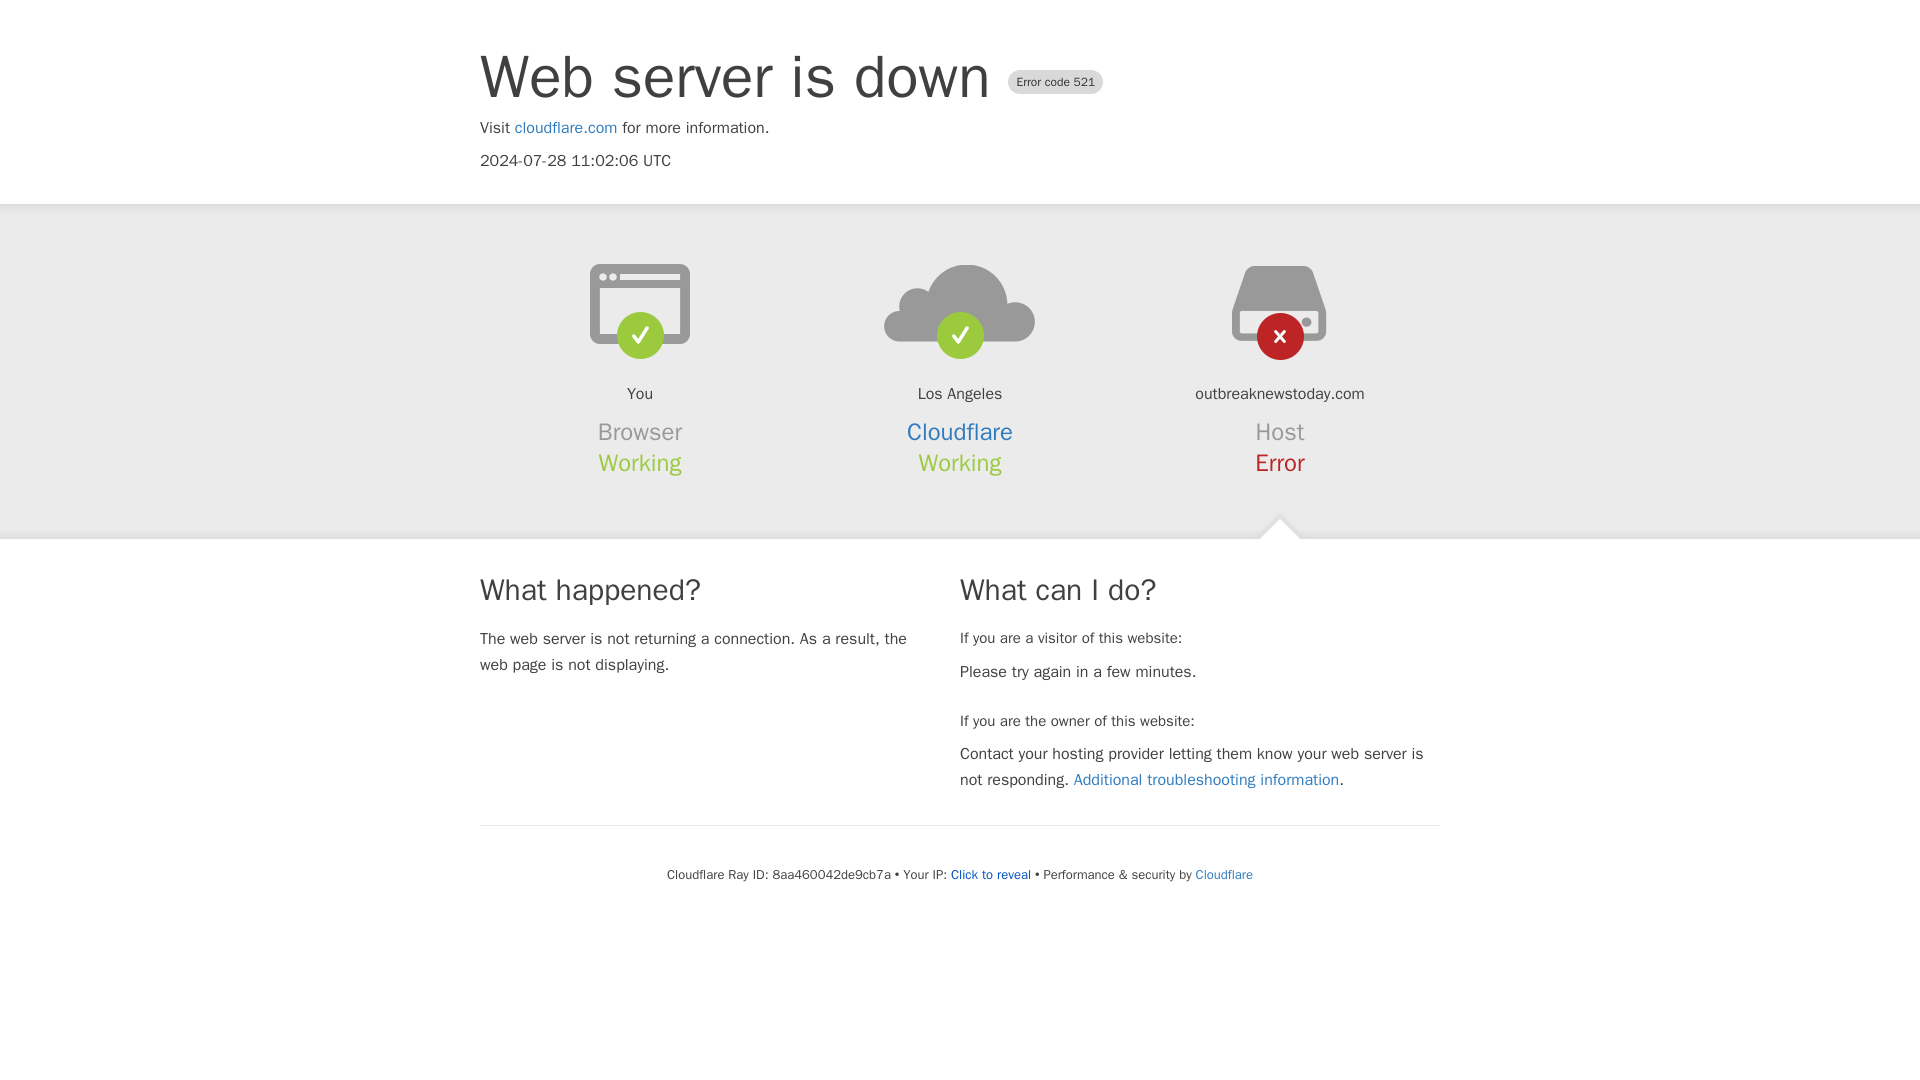 This screenshot has height=1080, width=1920. I want to click on Cloudflare, so click(960, 432).